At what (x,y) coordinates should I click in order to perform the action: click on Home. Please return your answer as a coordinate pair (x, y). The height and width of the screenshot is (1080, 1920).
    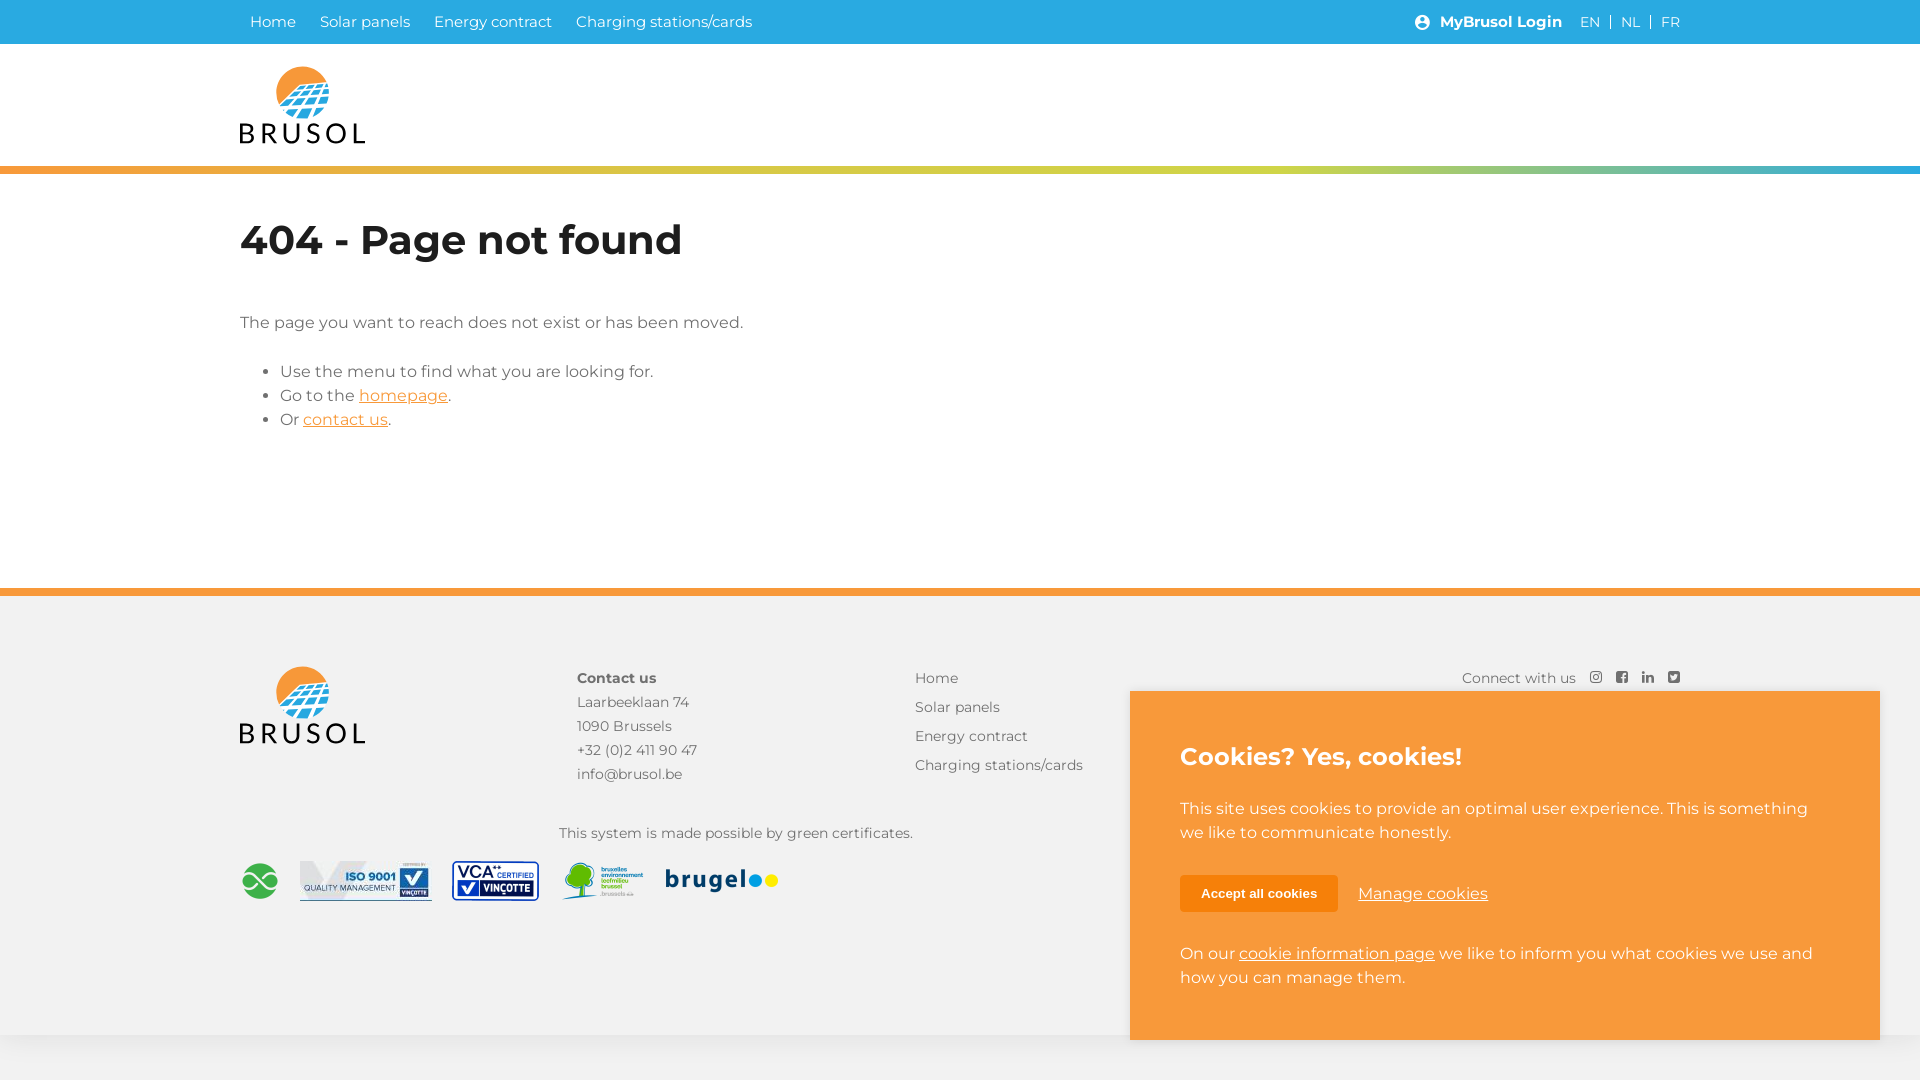
    Looking at the image, I should click on (302, 705).